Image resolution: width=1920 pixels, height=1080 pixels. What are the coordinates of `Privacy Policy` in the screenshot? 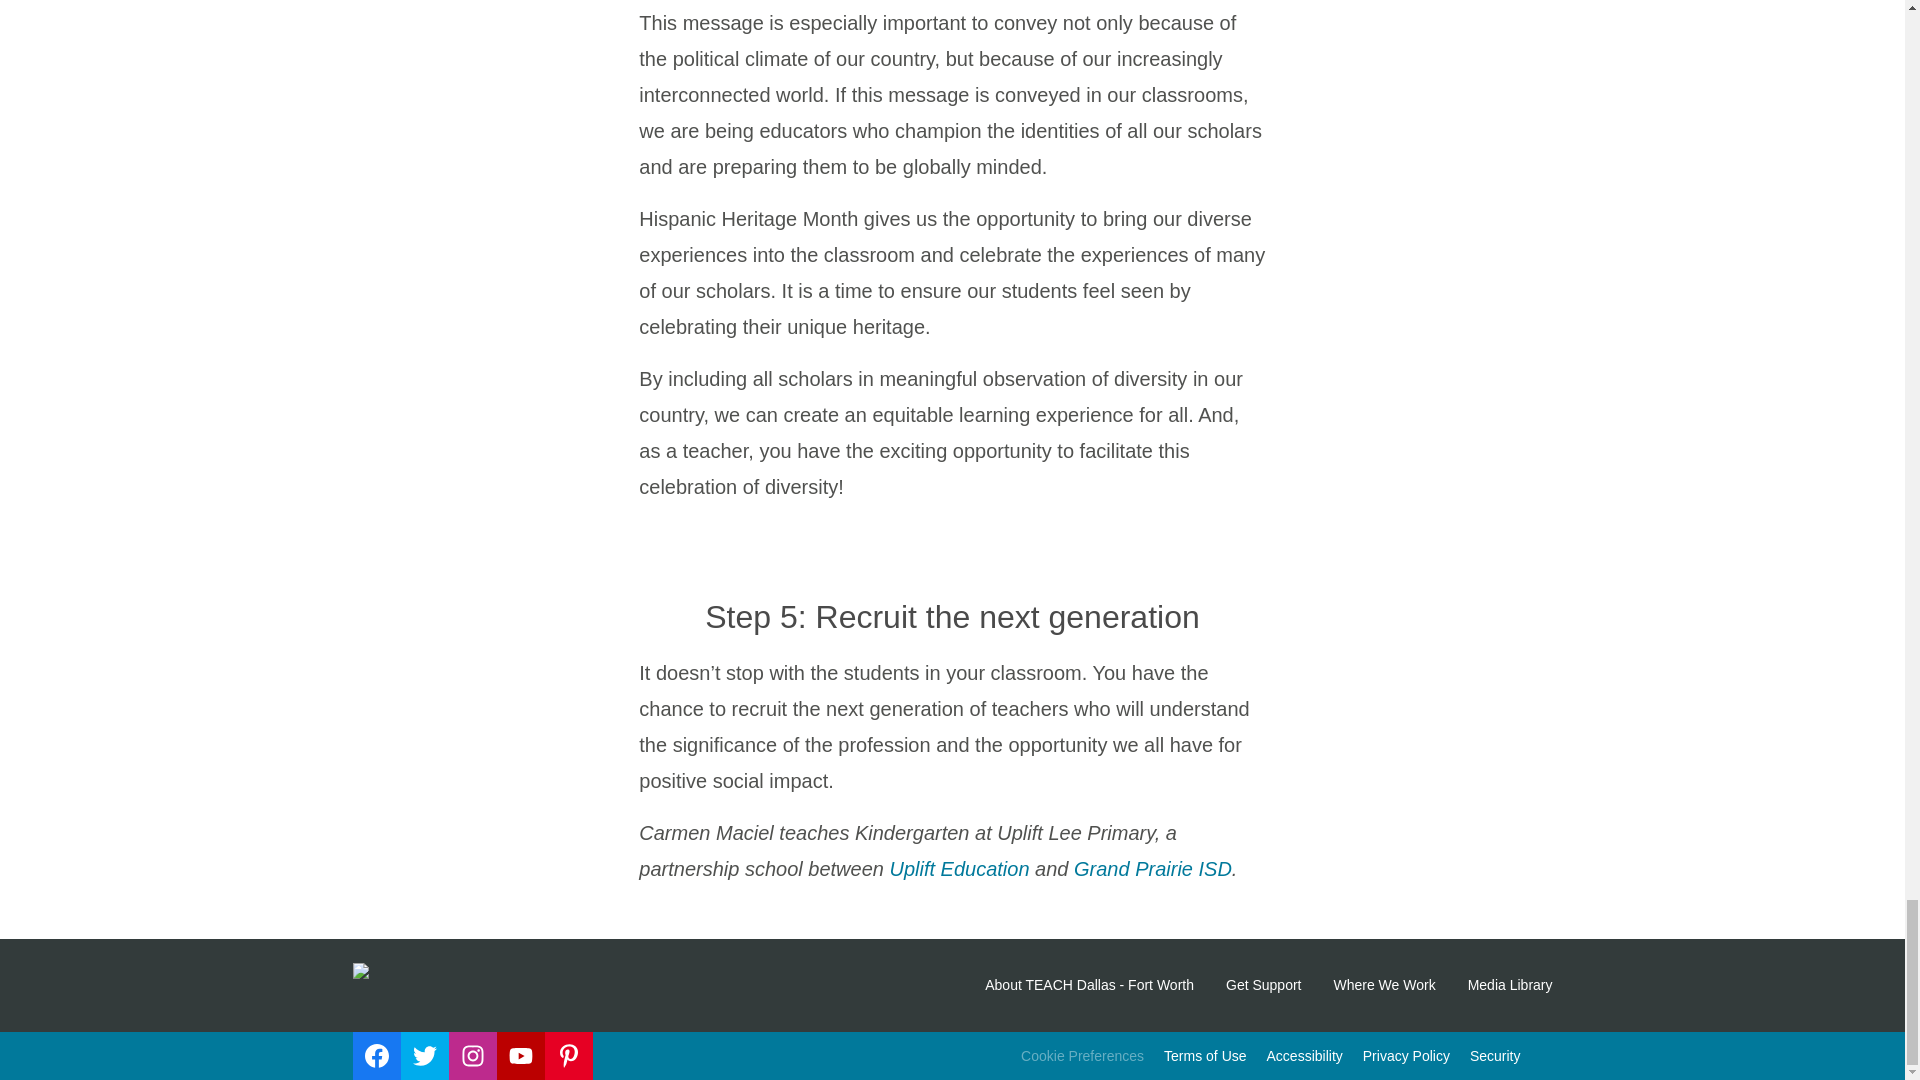 It's located at (1406, 1056).